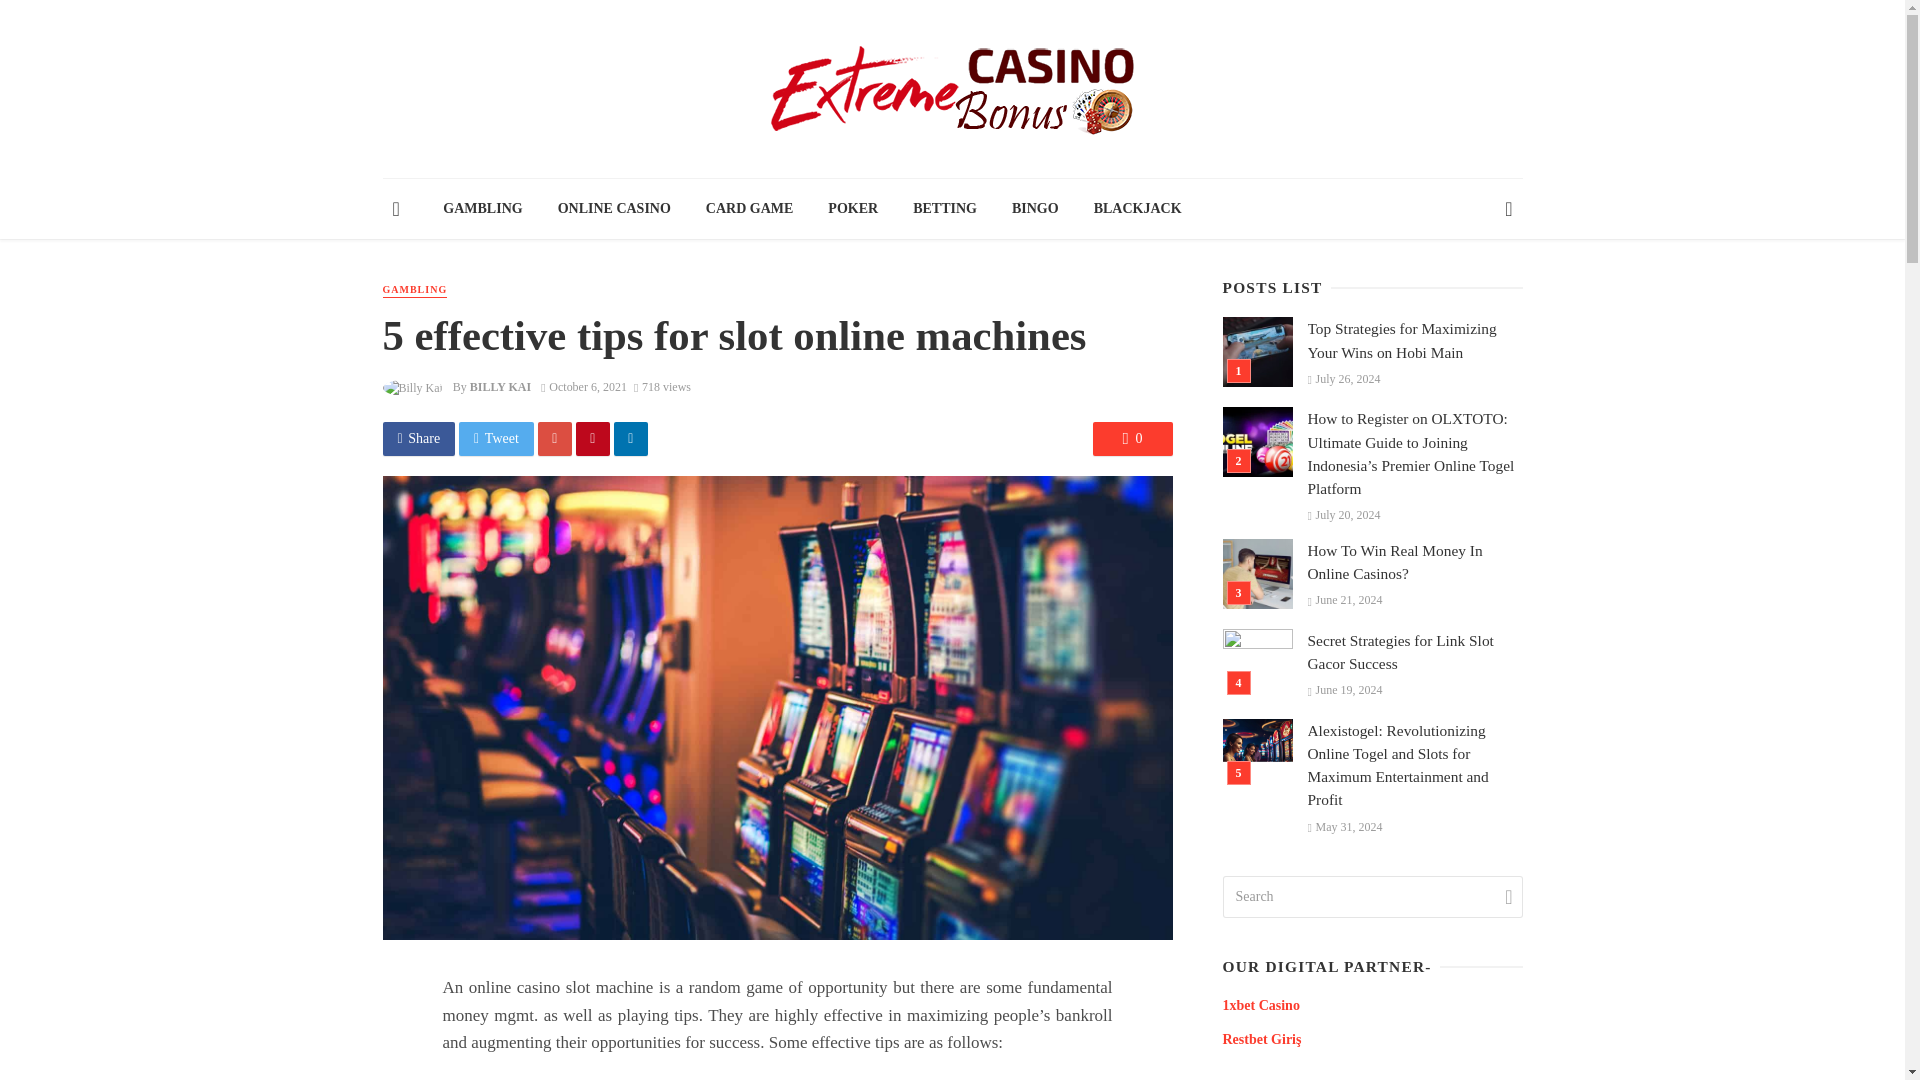 Image resolution: width=1920 pixels, height=1080 pixels. I want to click on ONLINE CASINO, so click(613, 208).